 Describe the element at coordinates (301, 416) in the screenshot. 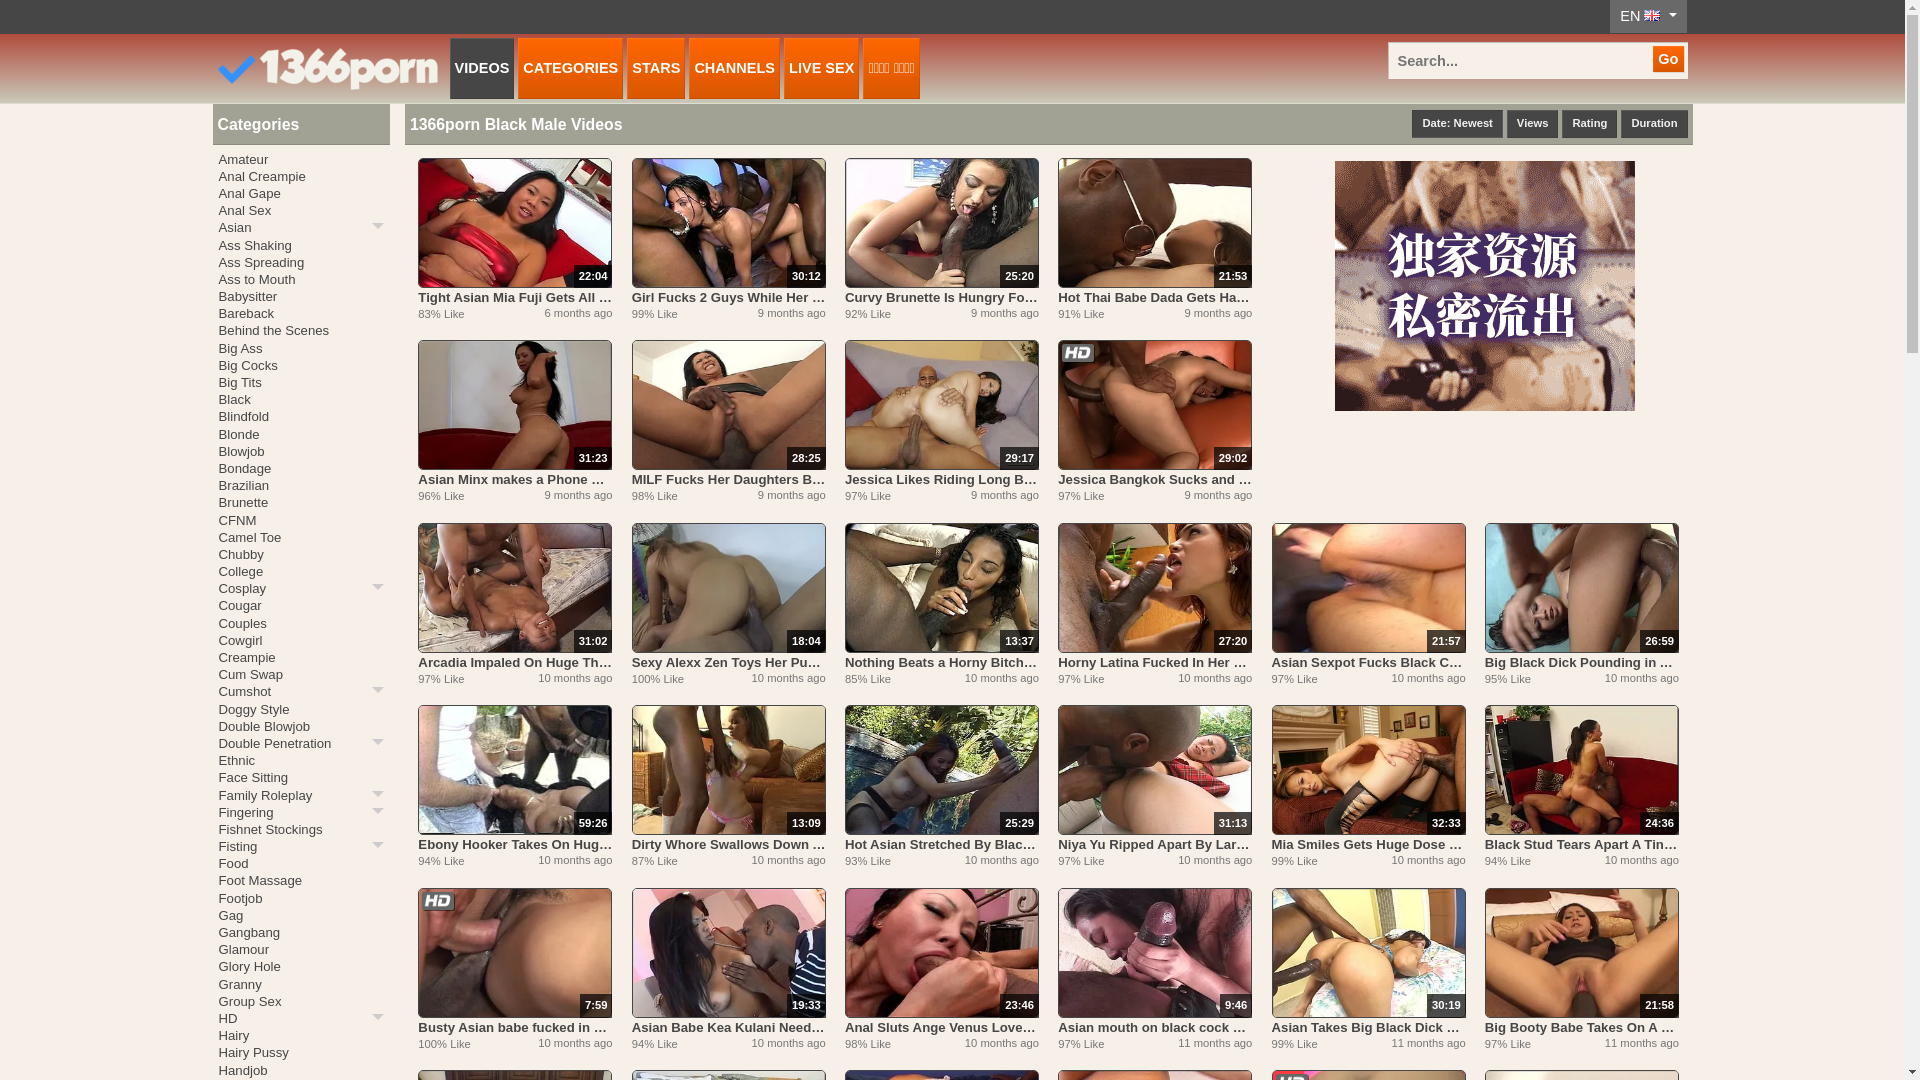

I see `Blindfold` at that location.